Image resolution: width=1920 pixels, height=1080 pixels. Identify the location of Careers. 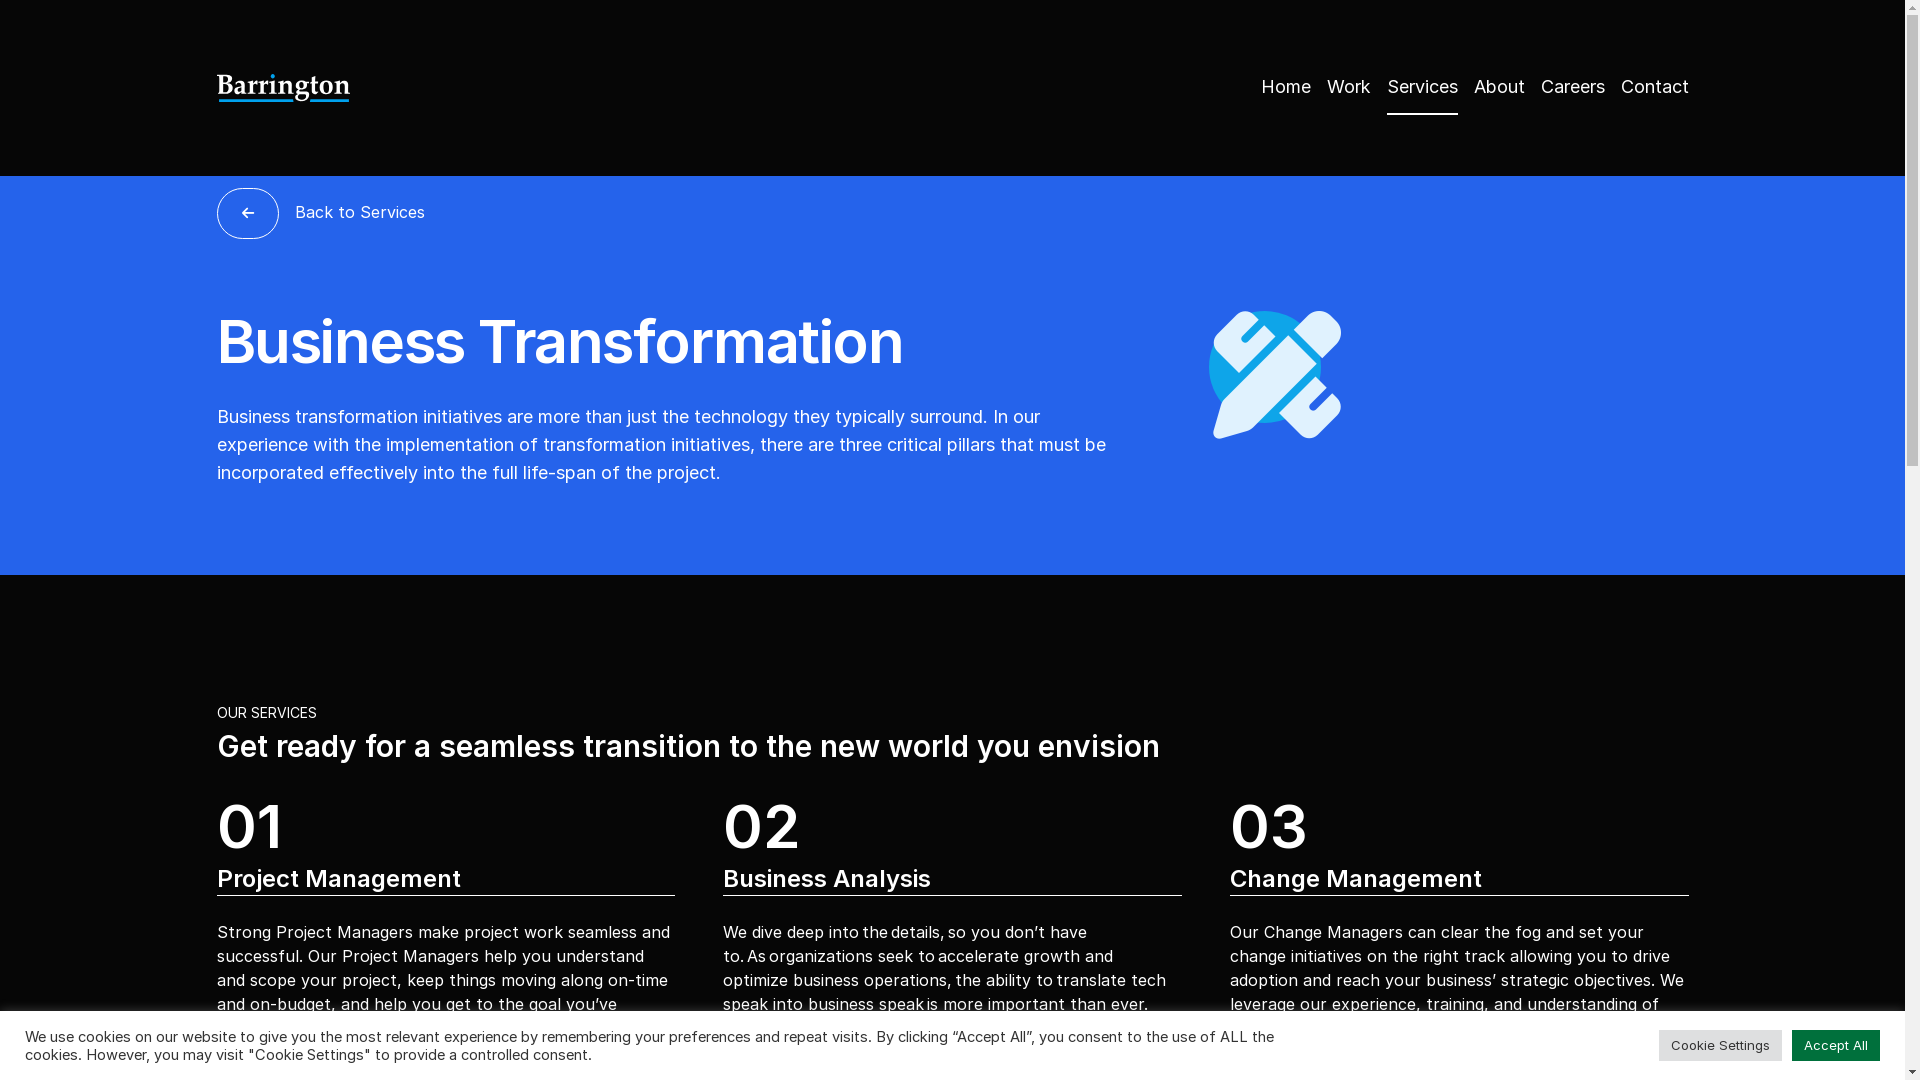
(1572, 87).